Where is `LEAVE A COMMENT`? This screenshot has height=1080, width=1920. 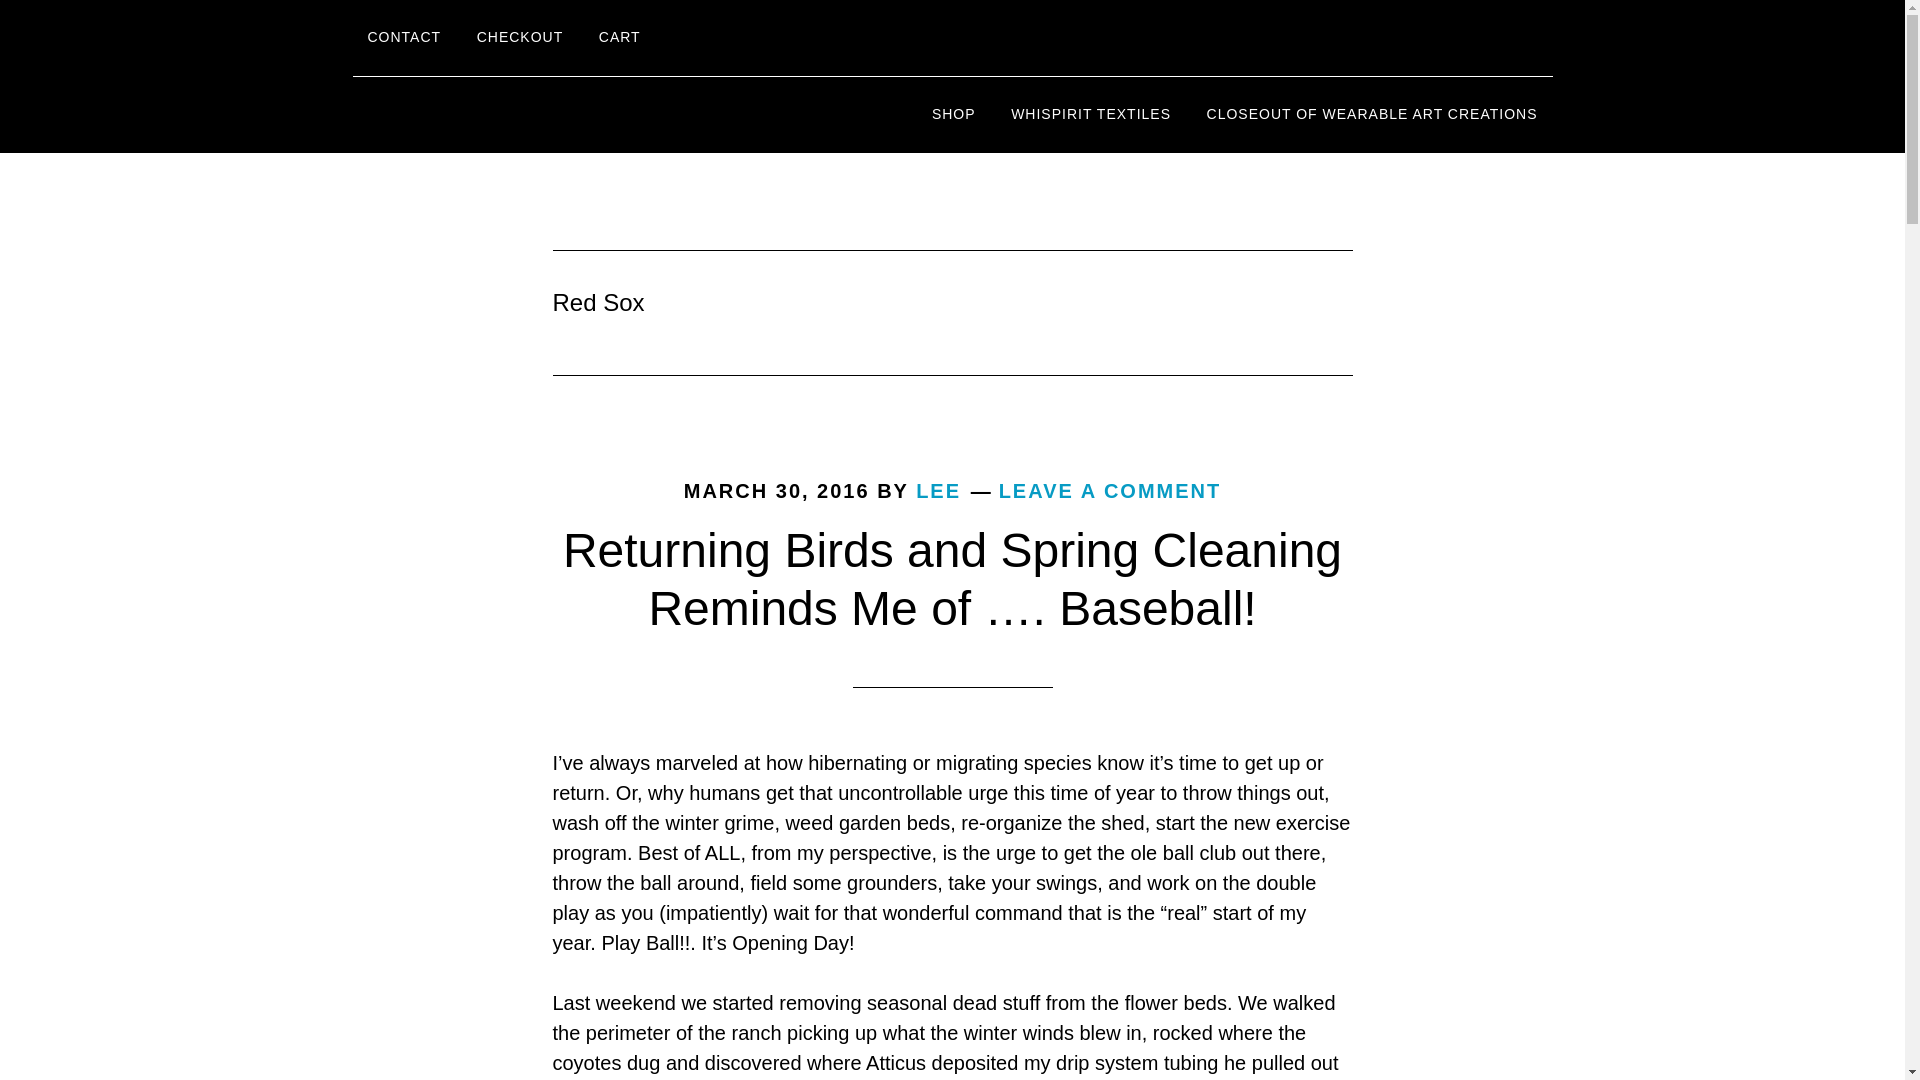
LEAVE A COMMENT is located at coordinates (1110, 490).